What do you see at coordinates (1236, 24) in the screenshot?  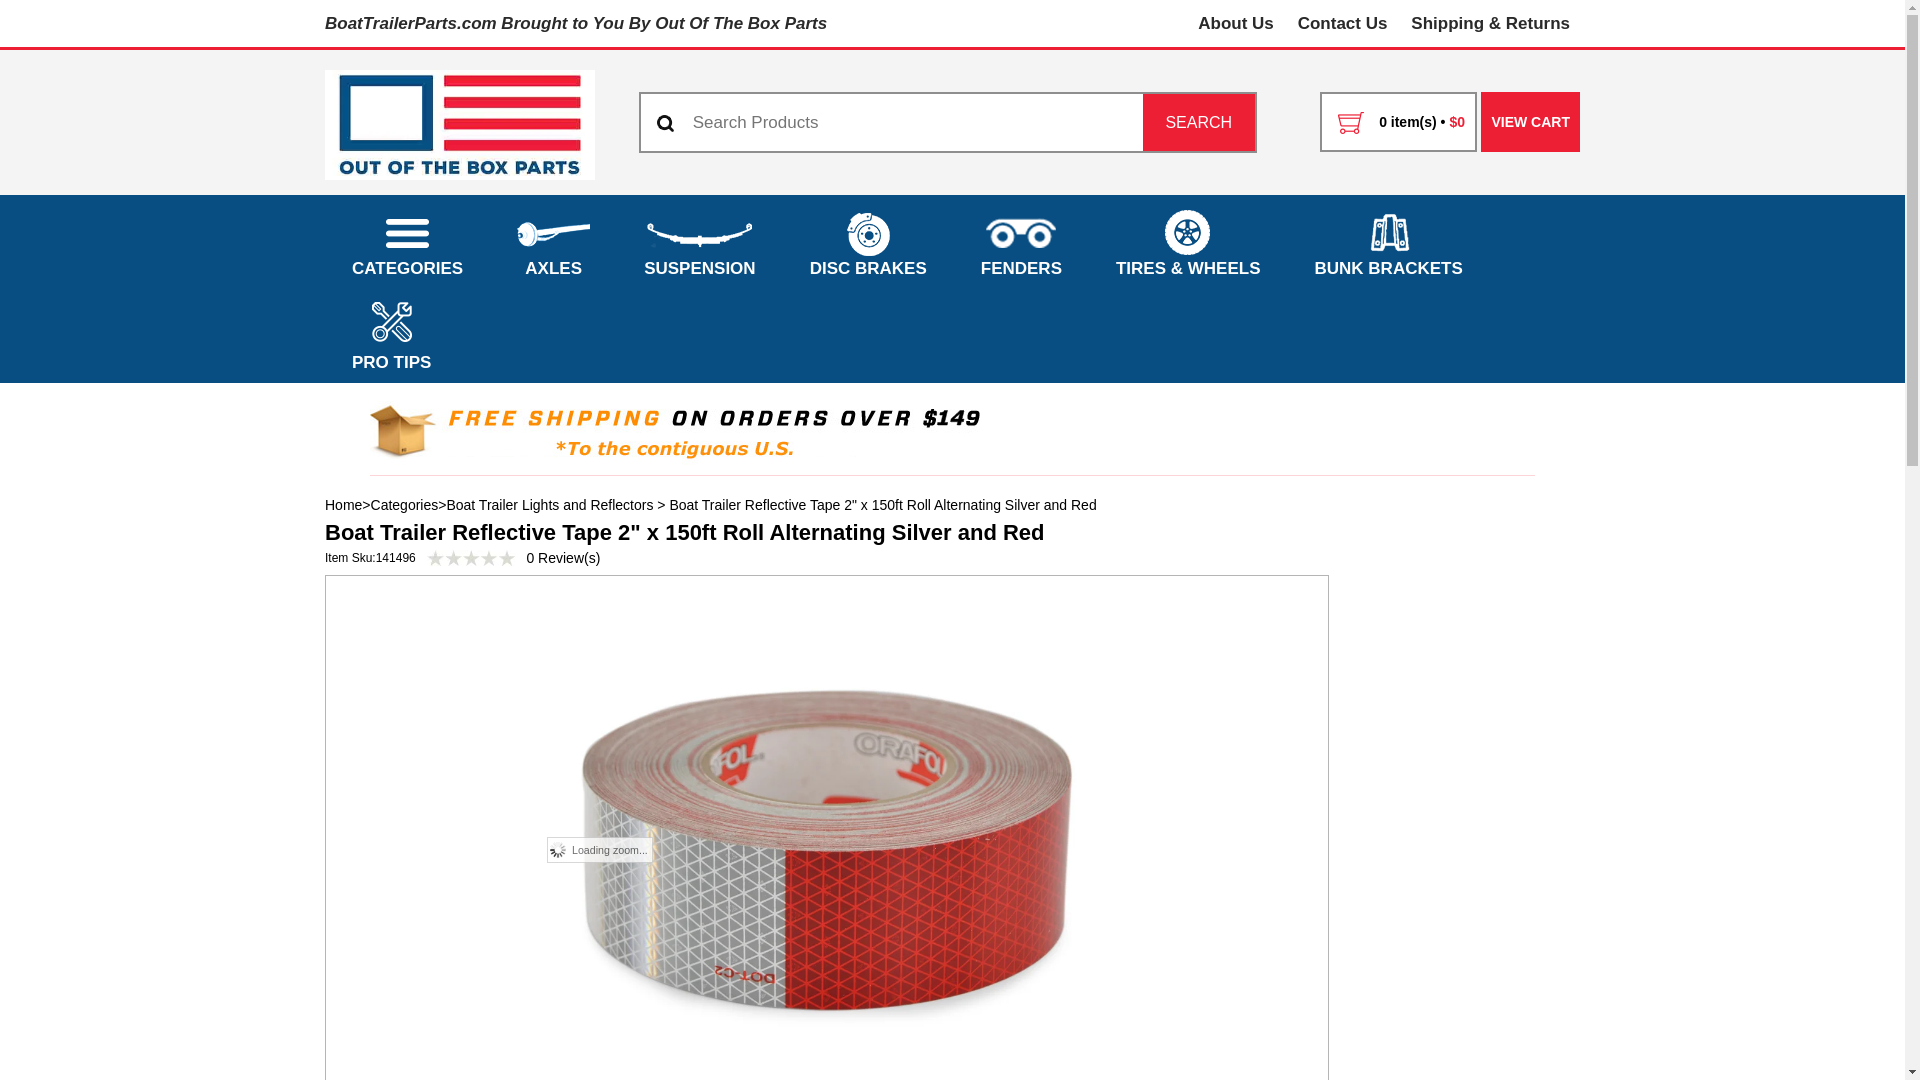 I see `About Us` at bounding box center [1236, 24].